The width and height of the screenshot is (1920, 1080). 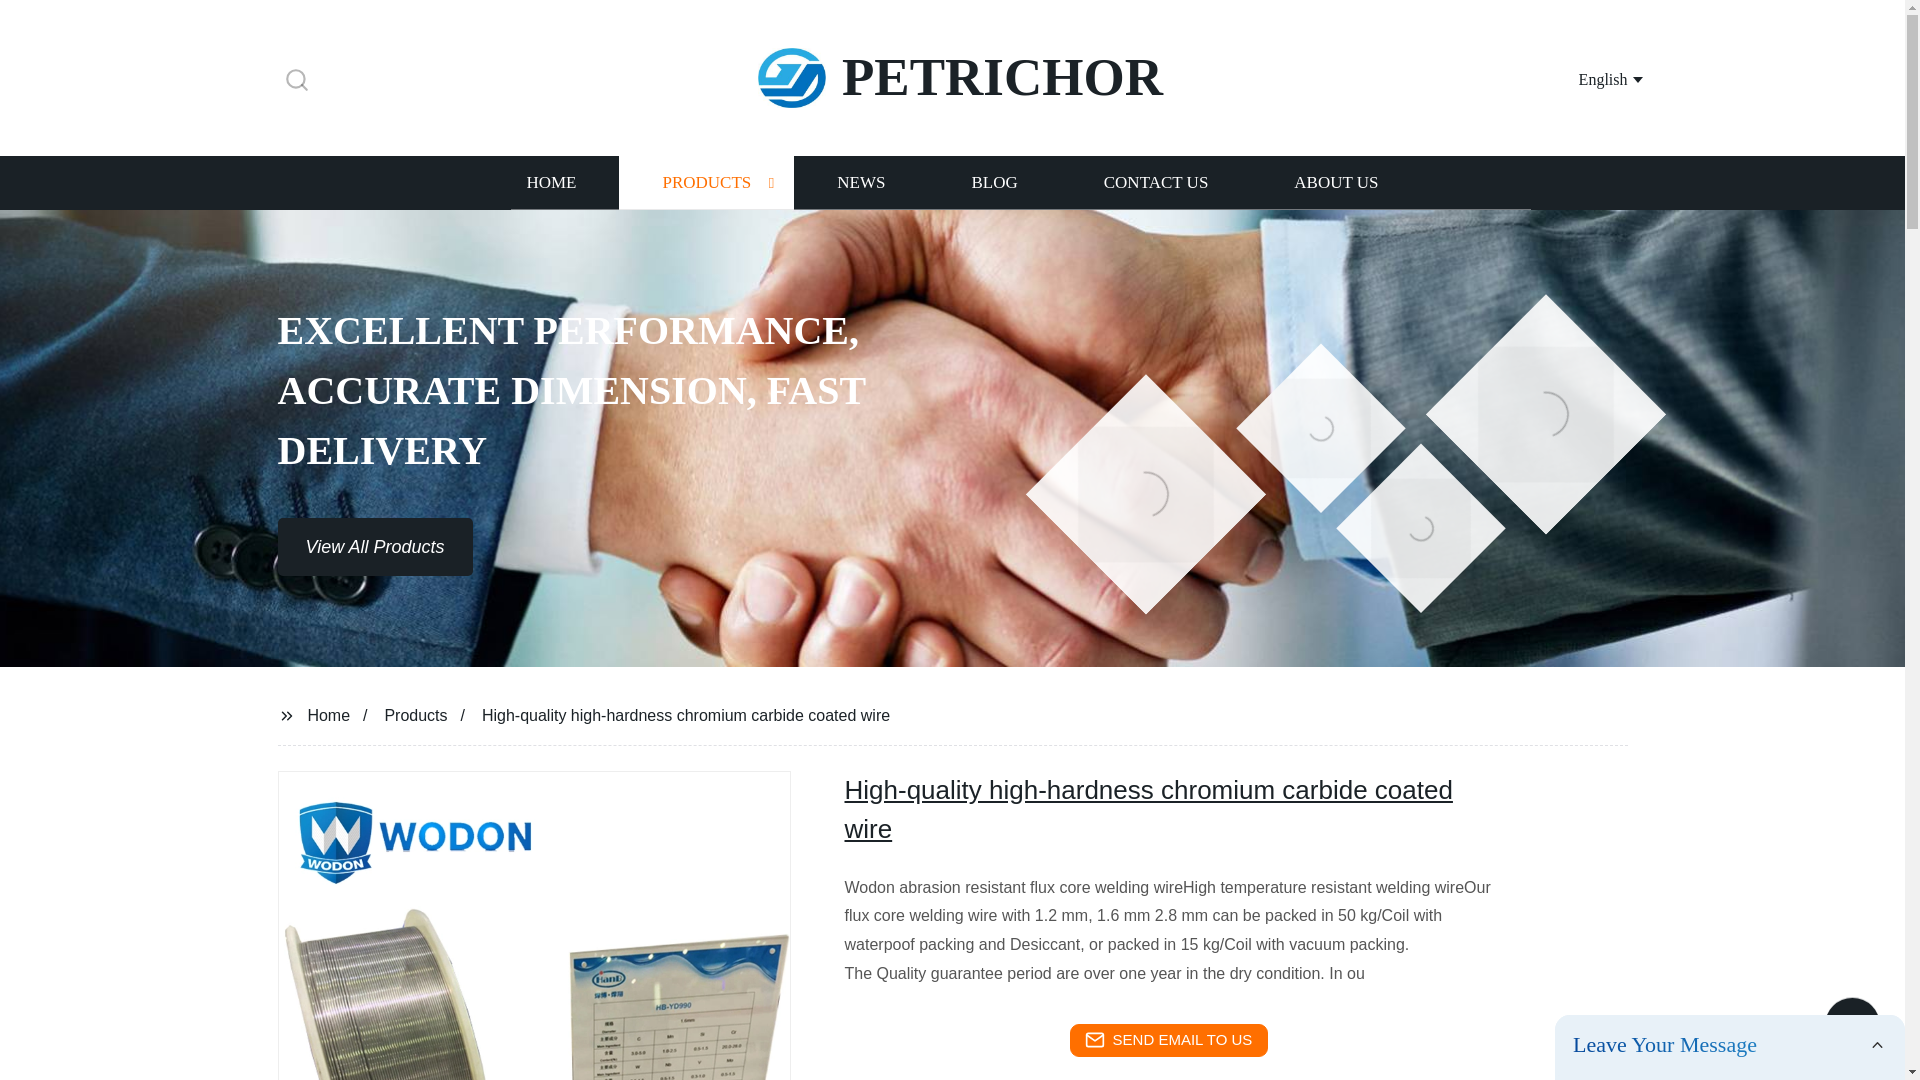 What do you see at coordinates (416, 714) in the screenshot?
I see `Products` at bounding box center [416, 714].